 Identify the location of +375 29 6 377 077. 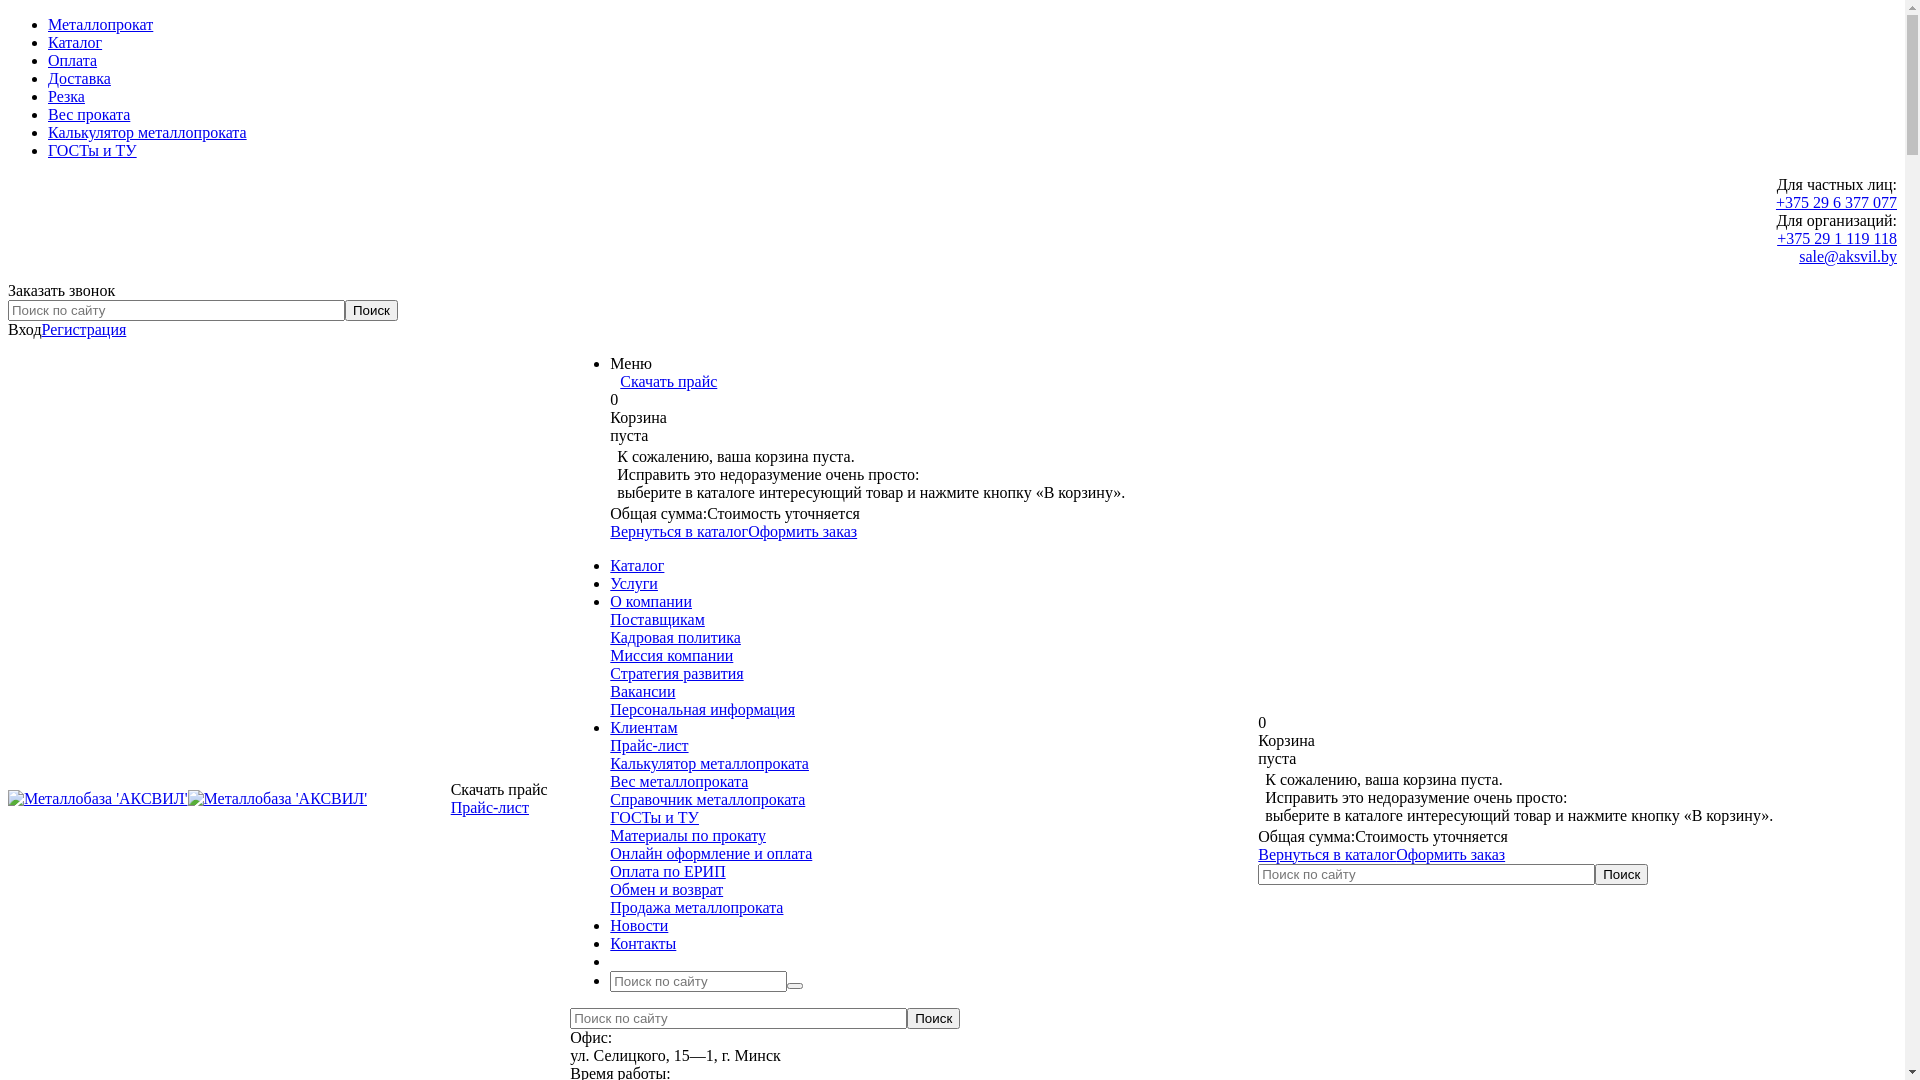
(1836, 202).